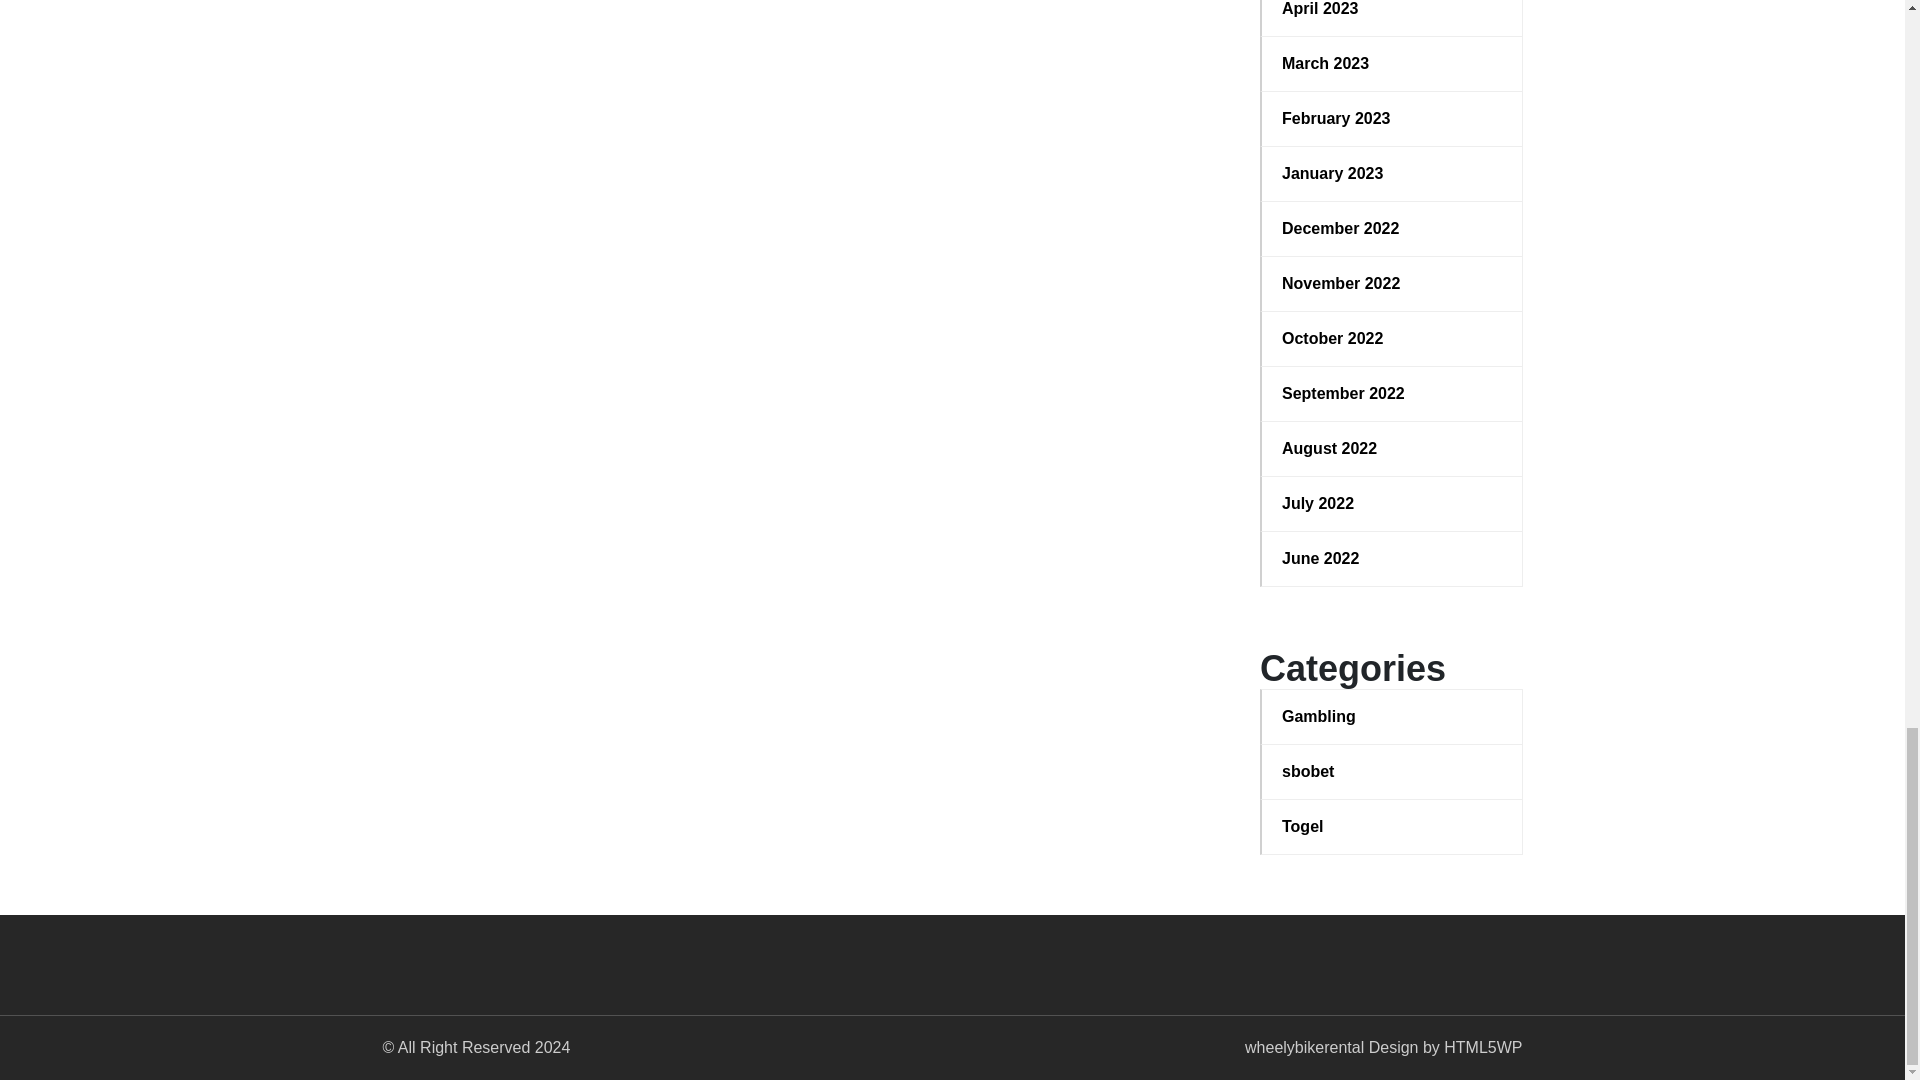  What do you see at coordinates (1392, 284) in the screenshot?
I see `November 2022` at bounding box center [1392, 284].